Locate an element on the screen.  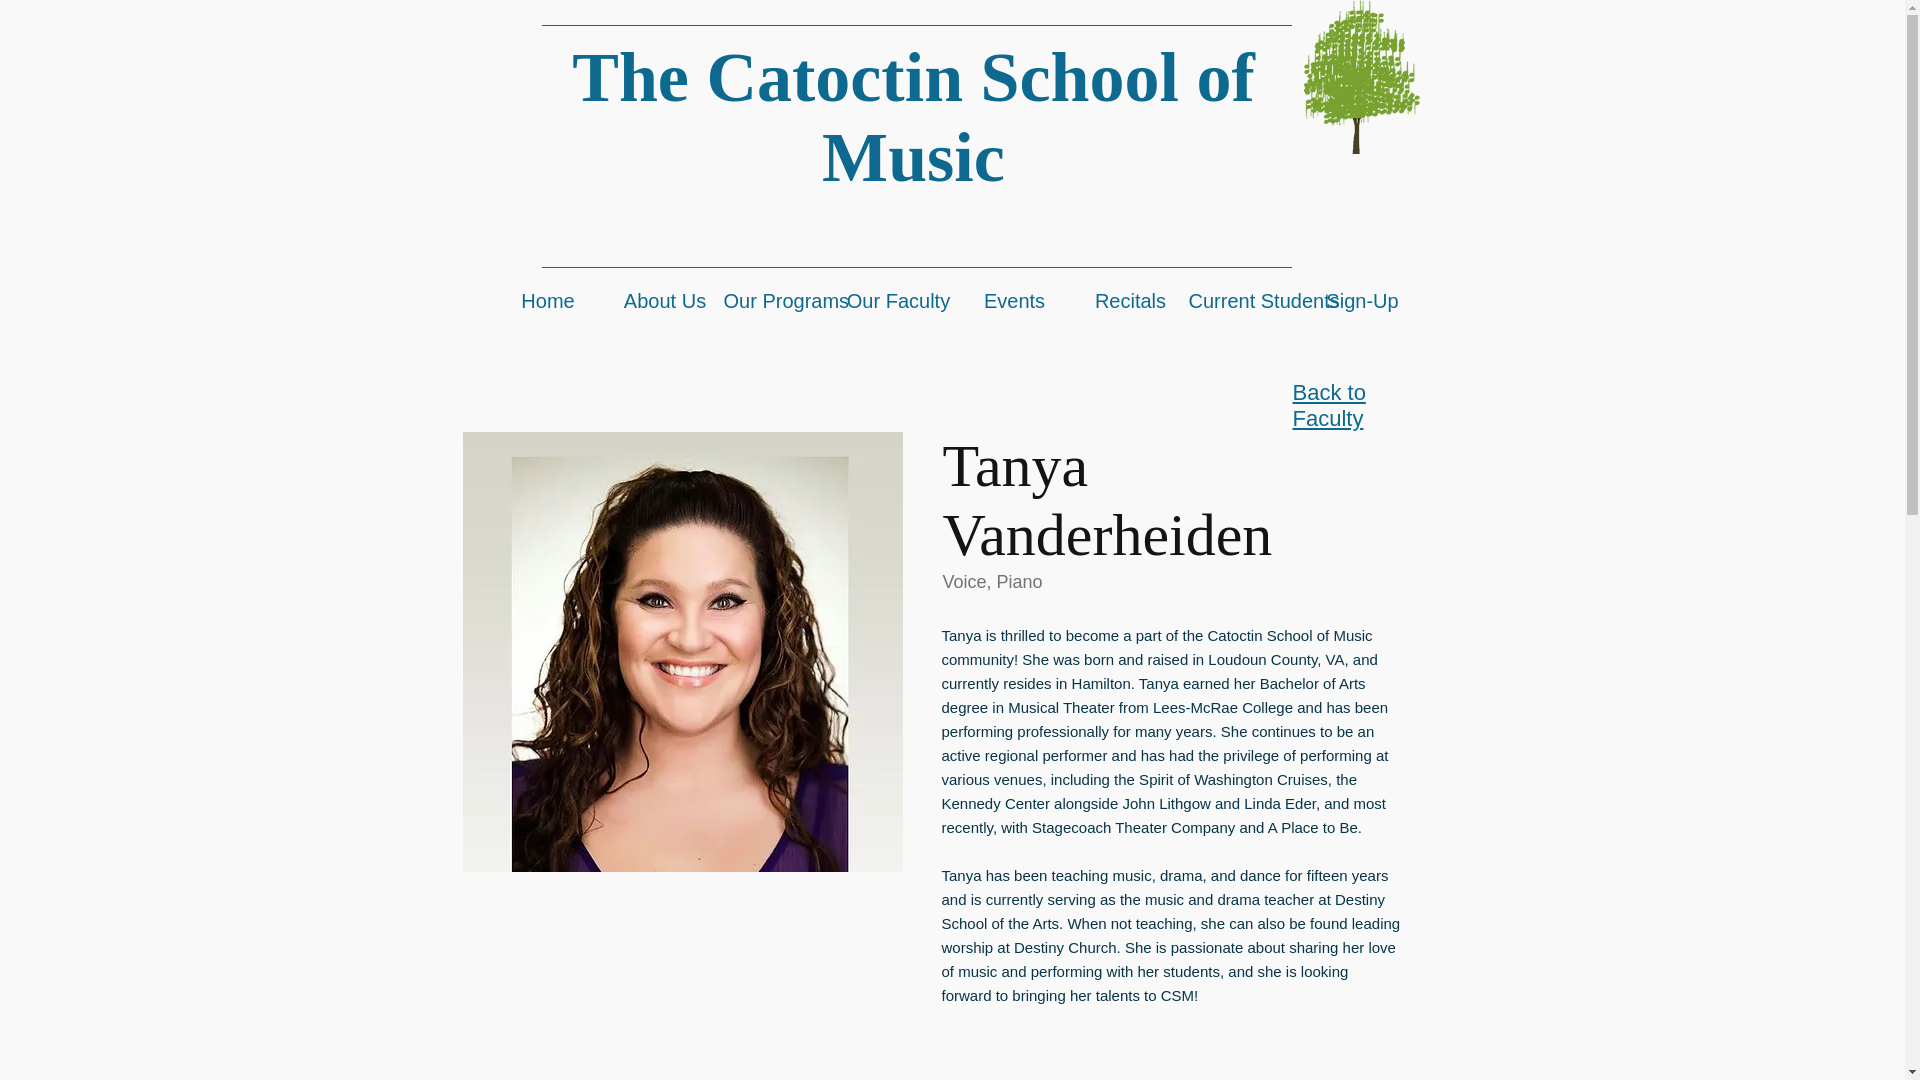
Events is located at coordinates (1014, 301).